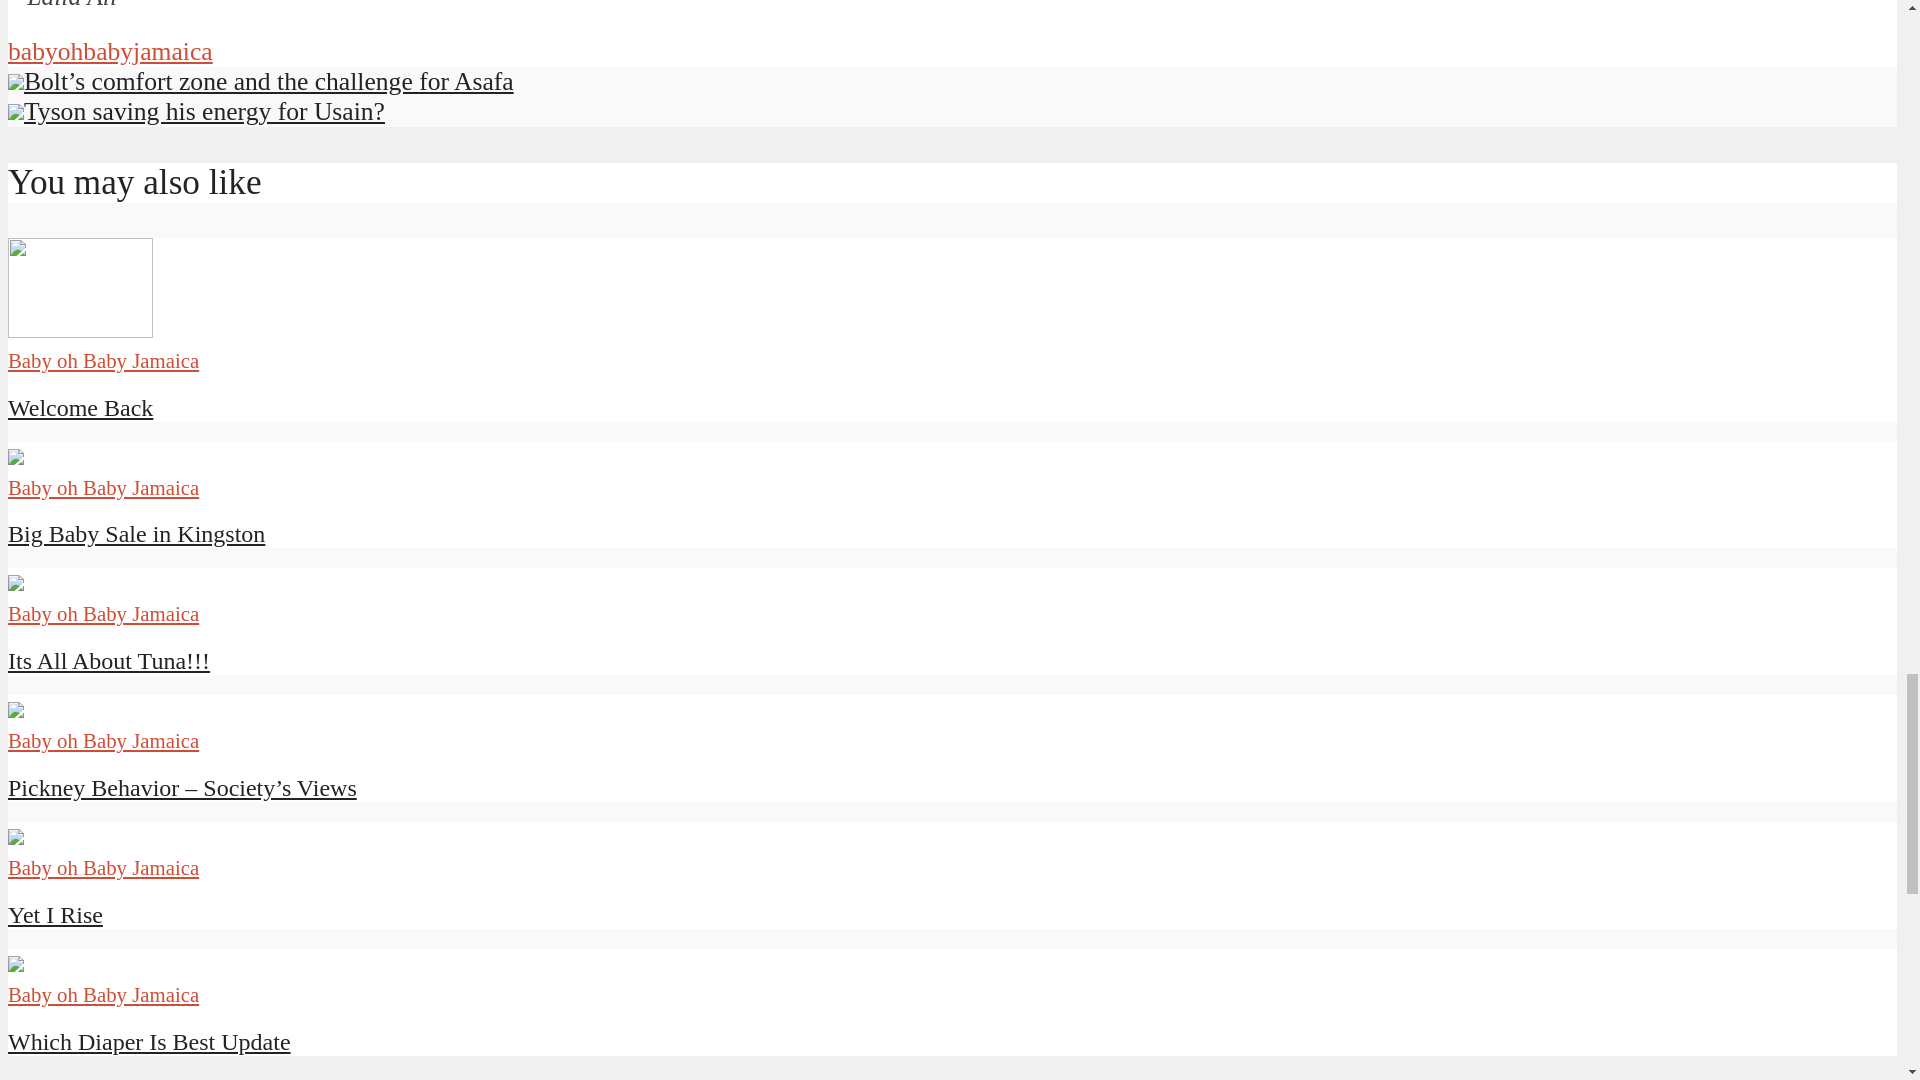  What do you see at coordinates (103, 994) in the screenshot?
I see `Baby oh Baby Jamaica` at bounding box center [103, 994].